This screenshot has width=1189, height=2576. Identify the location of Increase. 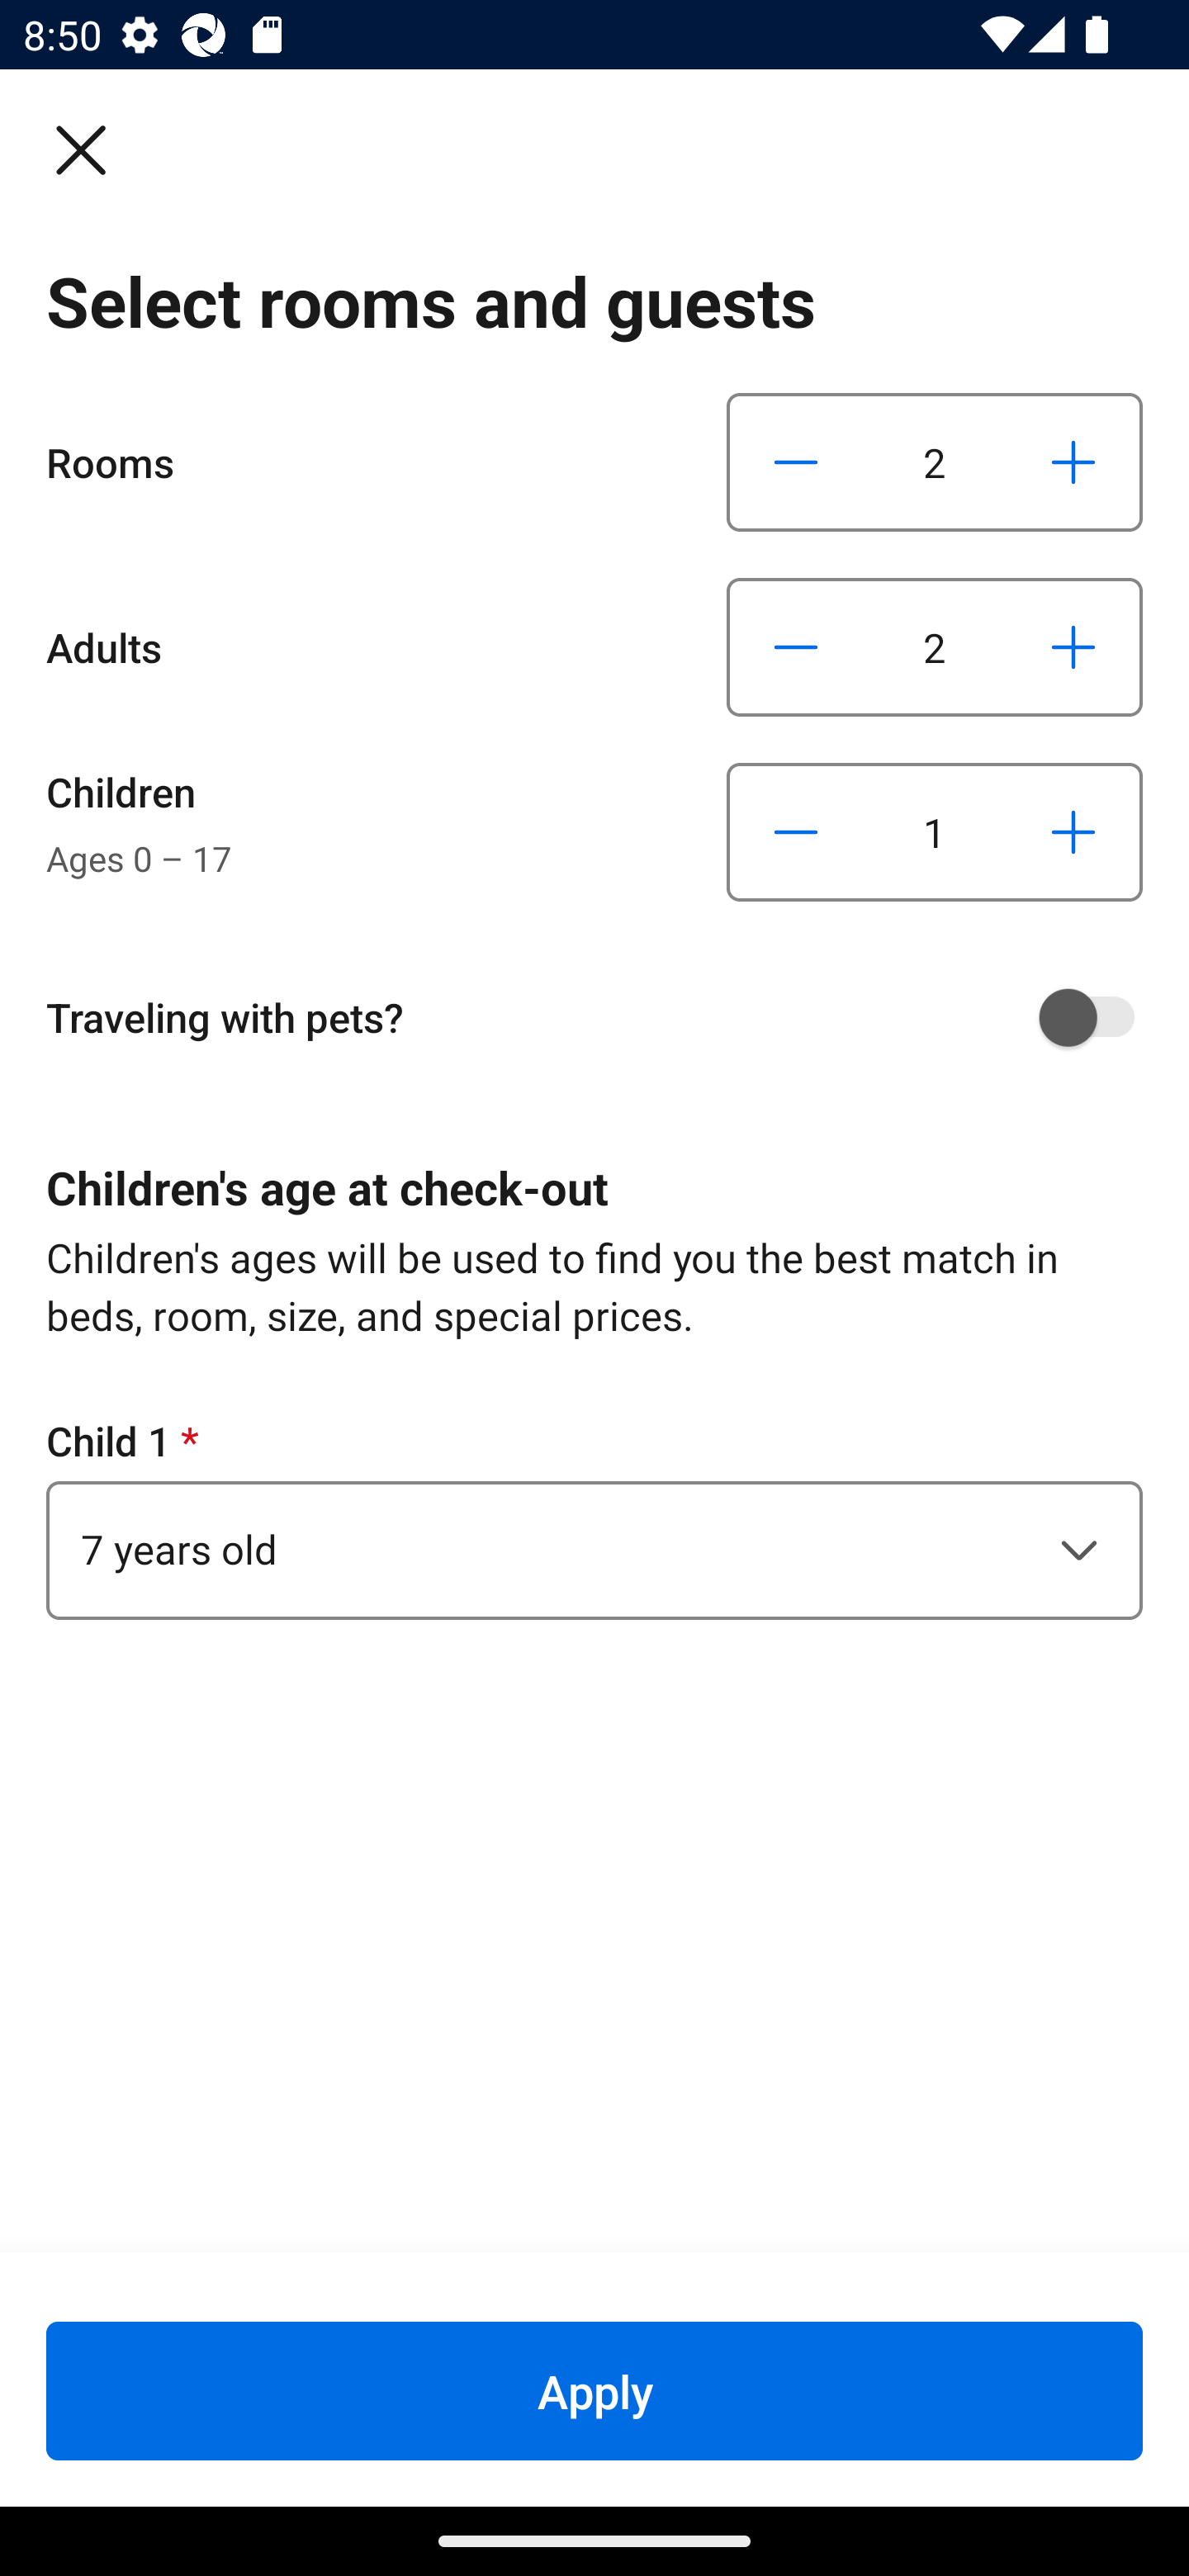
(1073, 462).